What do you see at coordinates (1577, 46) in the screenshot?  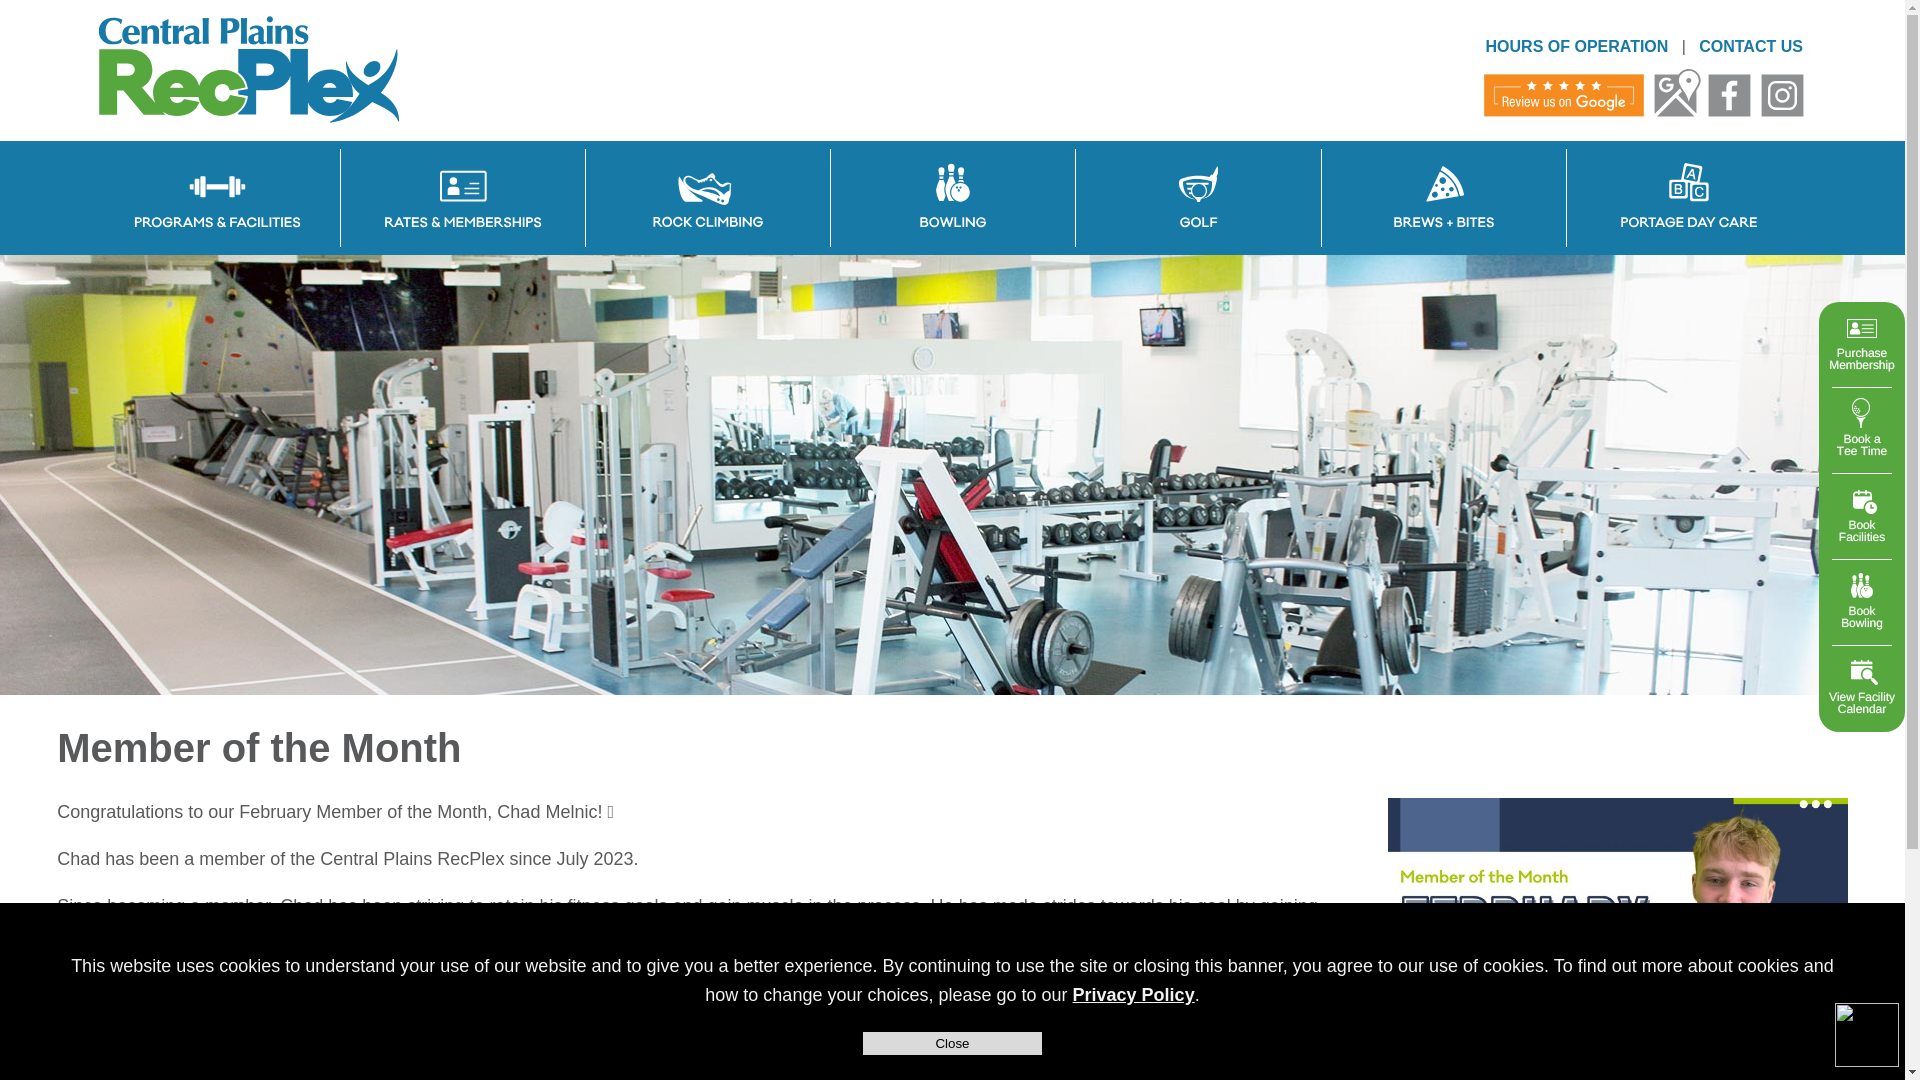 I see `HOURS OF OPERATION` at bounding box center [1577, 46].